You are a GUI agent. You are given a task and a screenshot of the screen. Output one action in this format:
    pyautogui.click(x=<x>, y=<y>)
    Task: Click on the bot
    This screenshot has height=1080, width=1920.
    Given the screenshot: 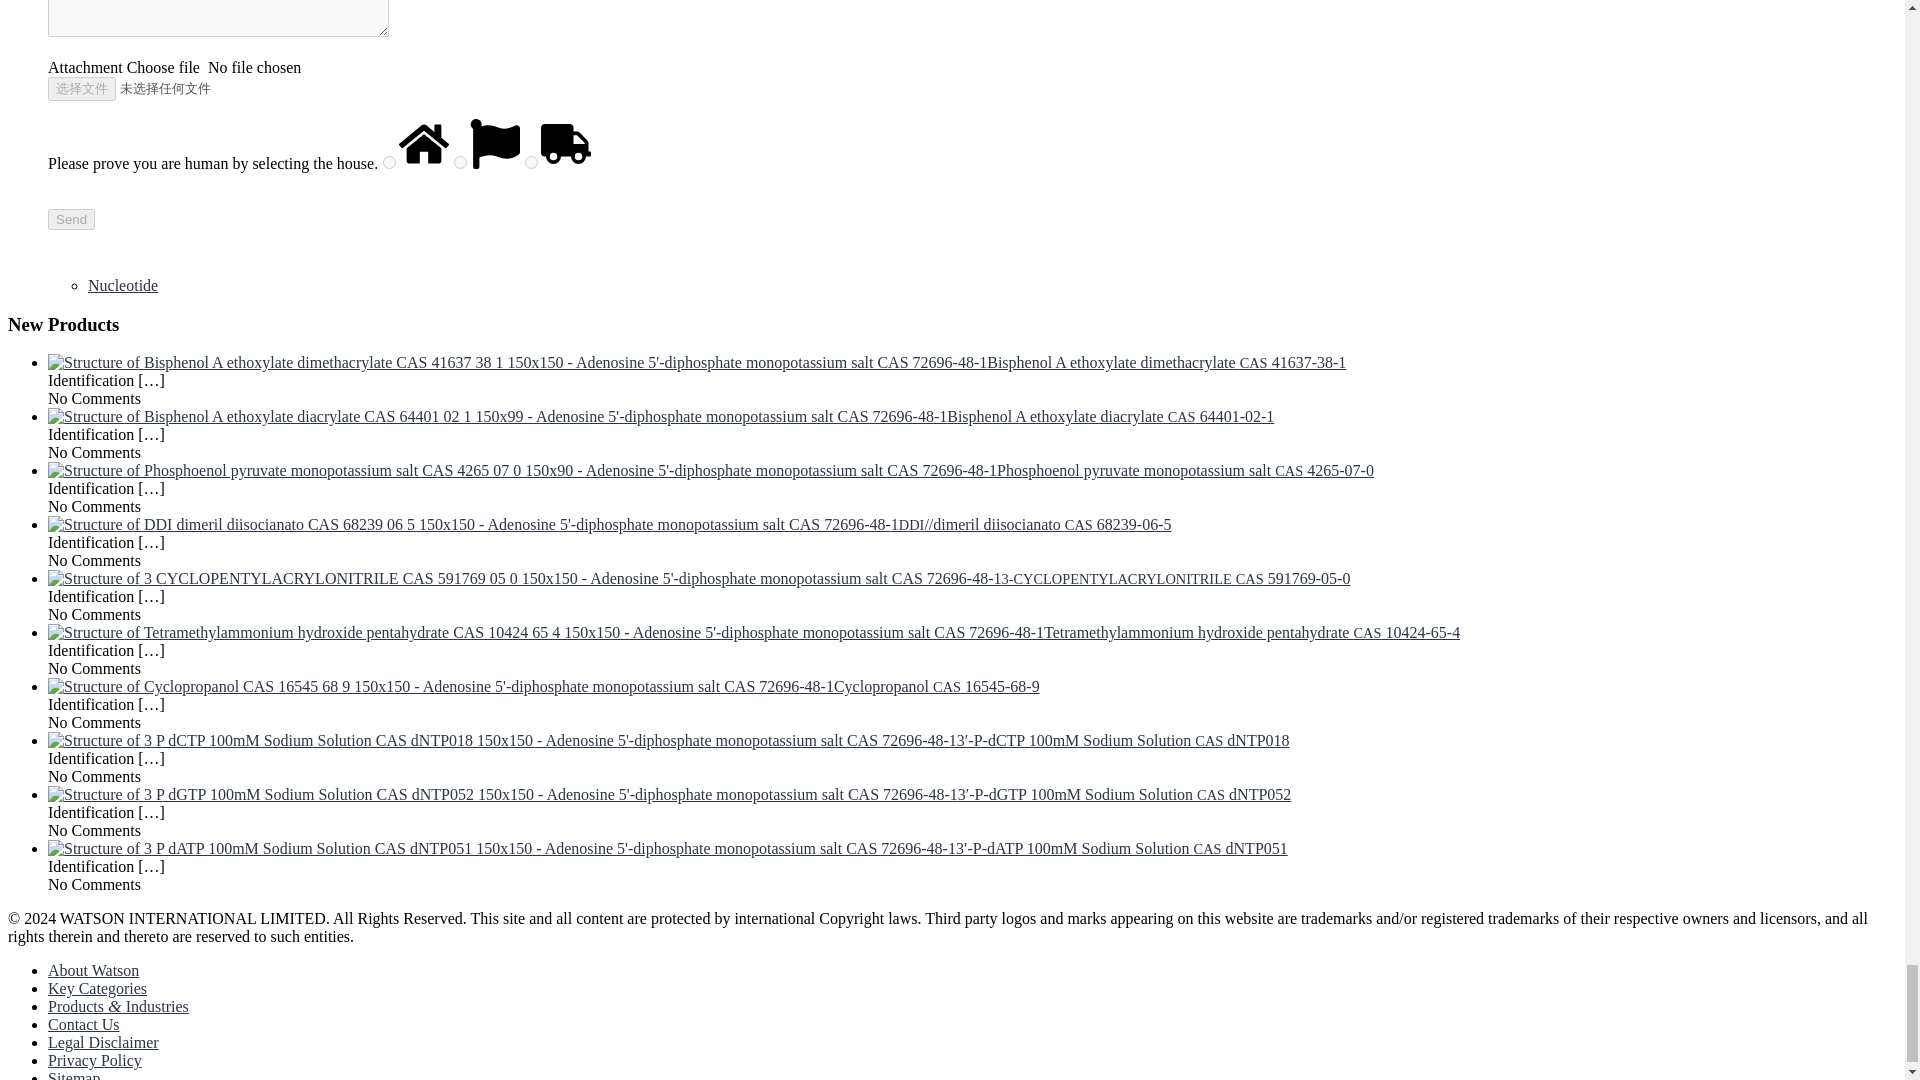 What is the action you would take?
    pyautogui.click(x=460, y=162)
    